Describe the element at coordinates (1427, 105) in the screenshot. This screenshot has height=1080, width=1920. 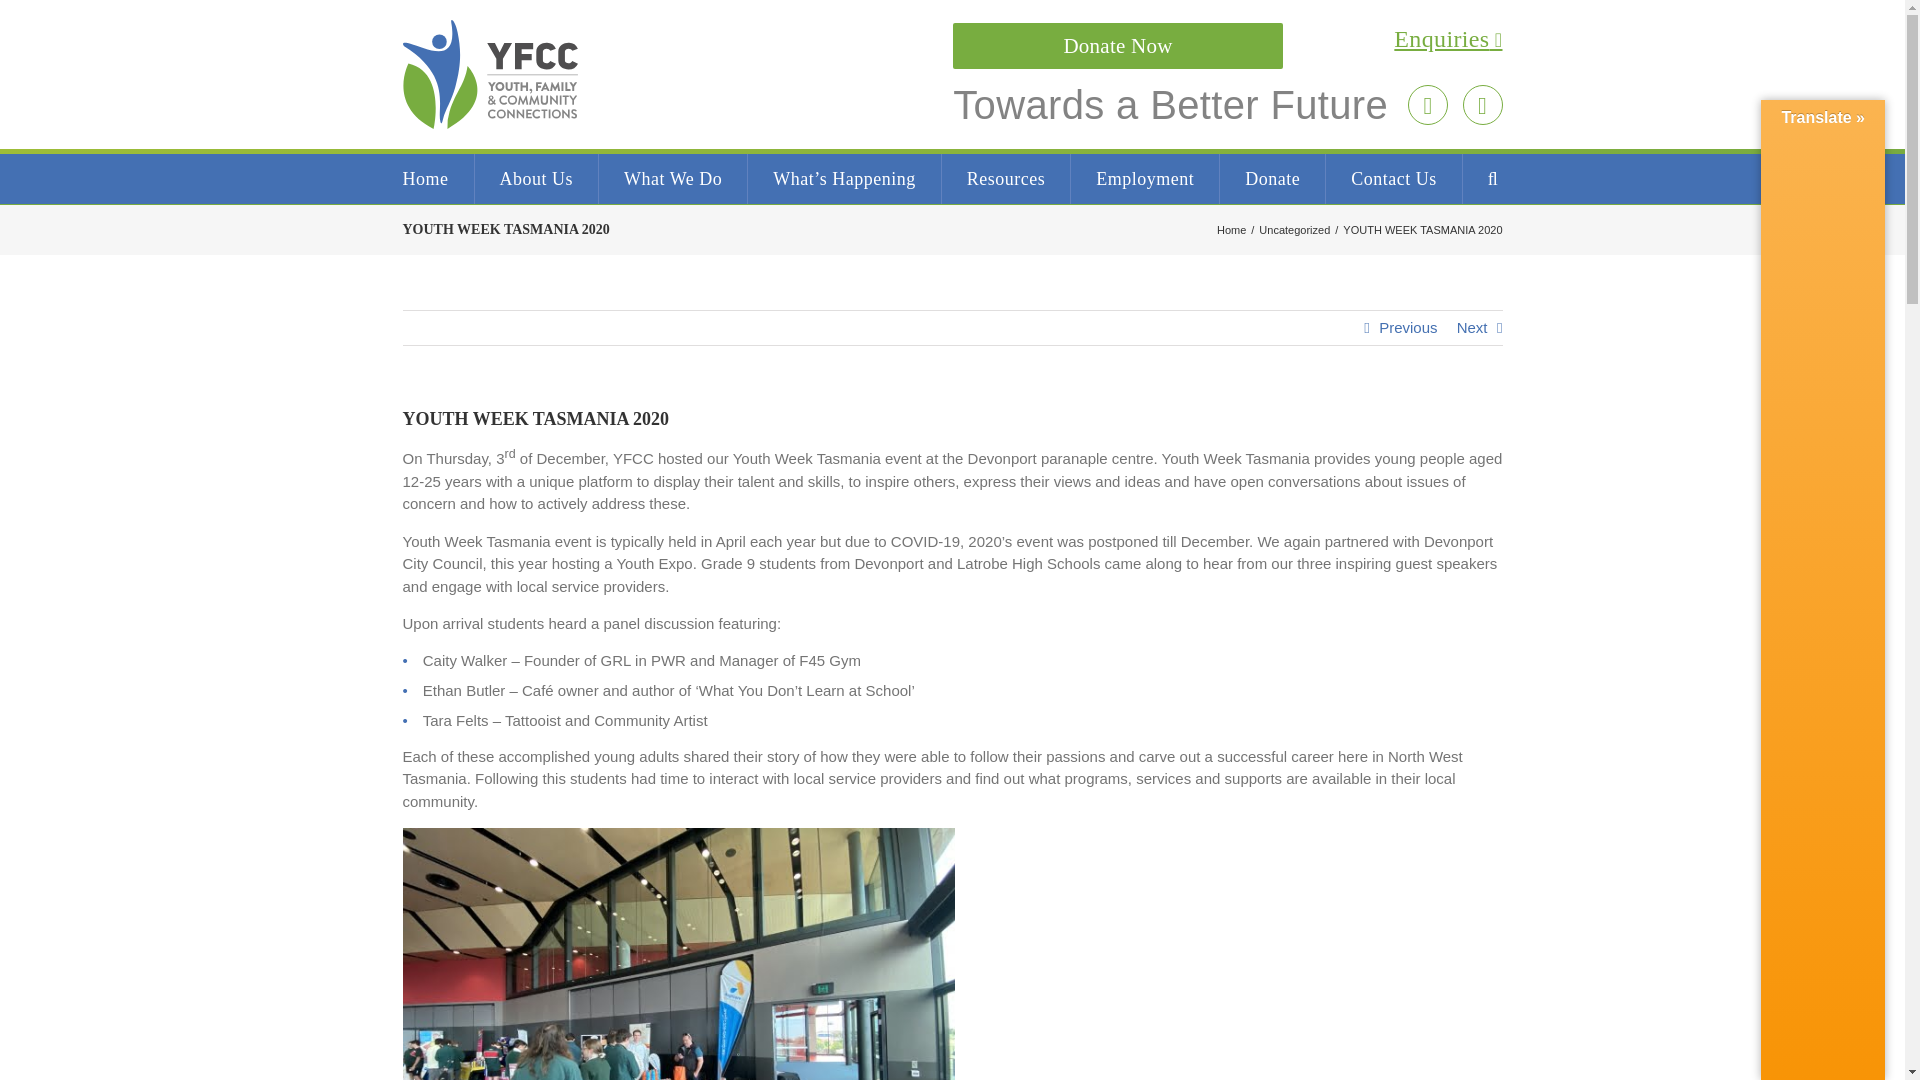
I see `Follow us on Instagram` at that location.